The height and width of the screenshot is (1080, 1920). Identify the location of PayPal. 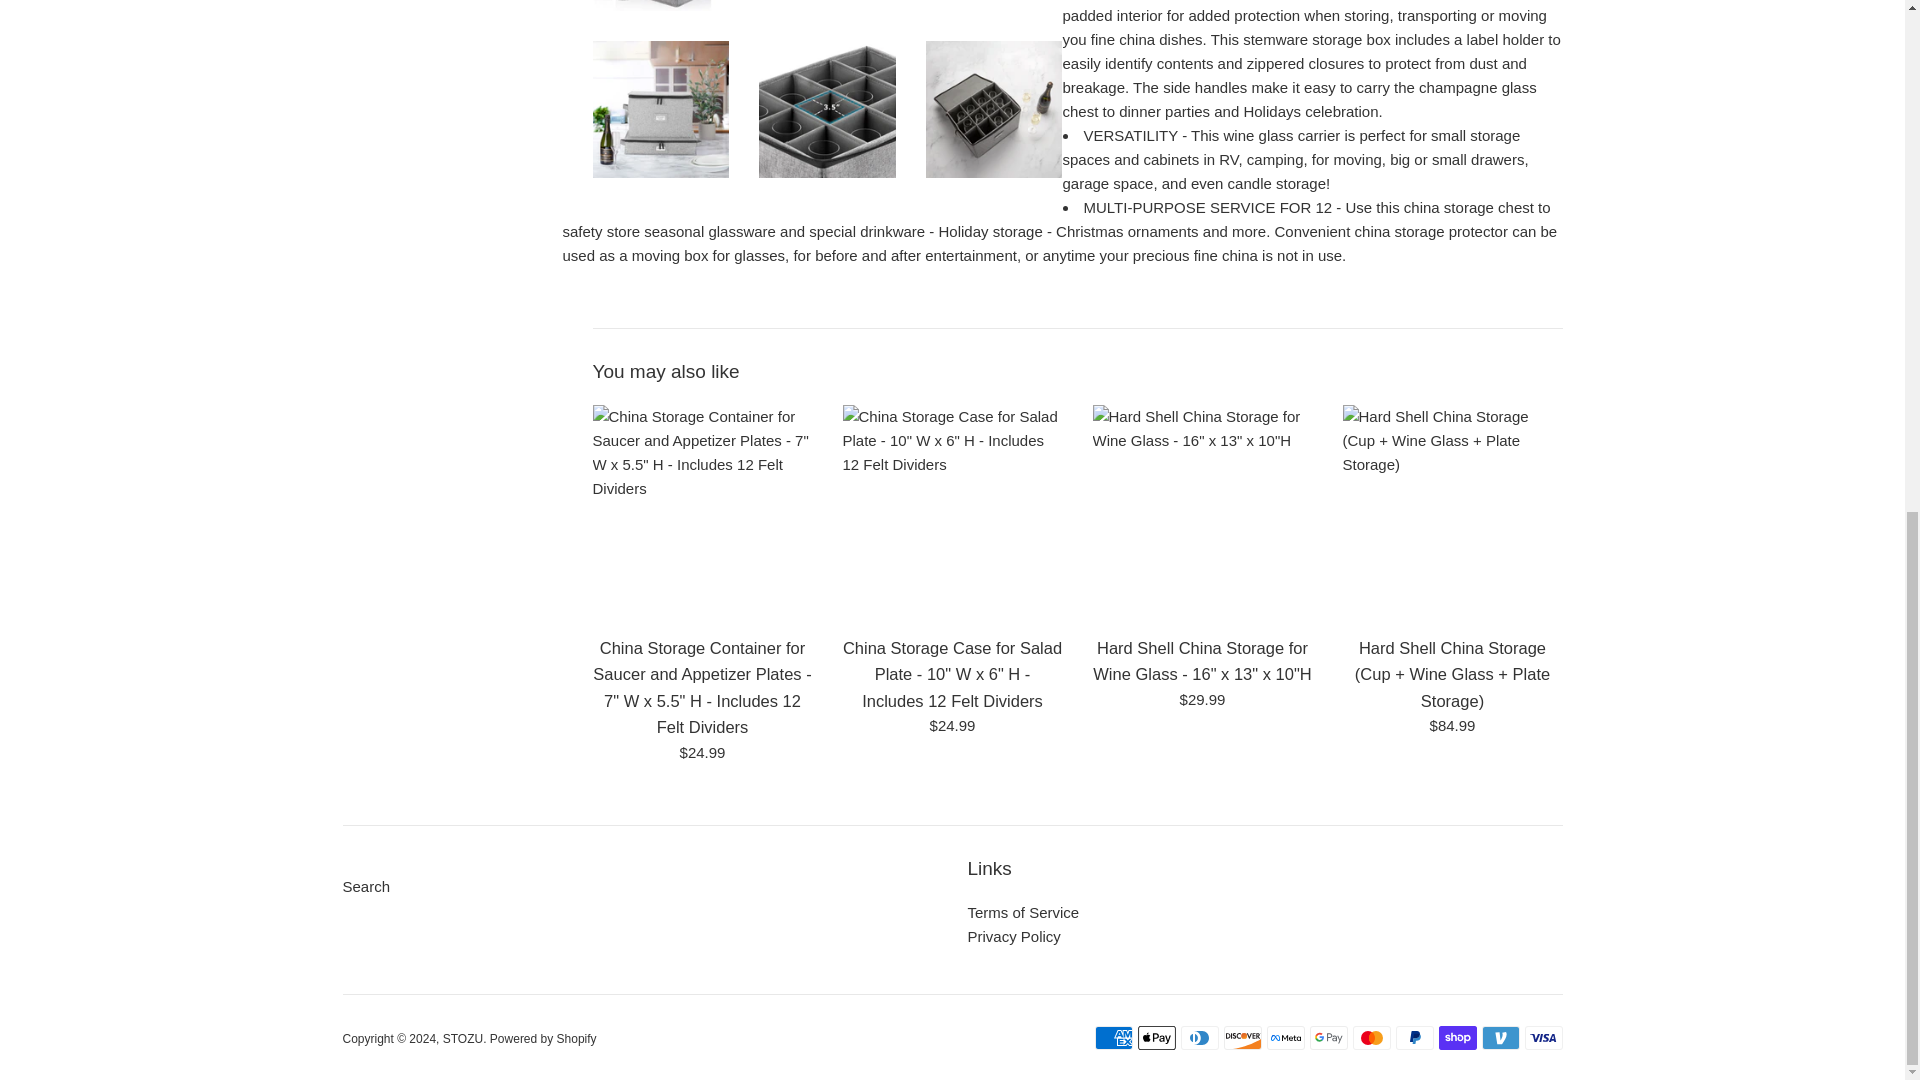
(1414, 1038).